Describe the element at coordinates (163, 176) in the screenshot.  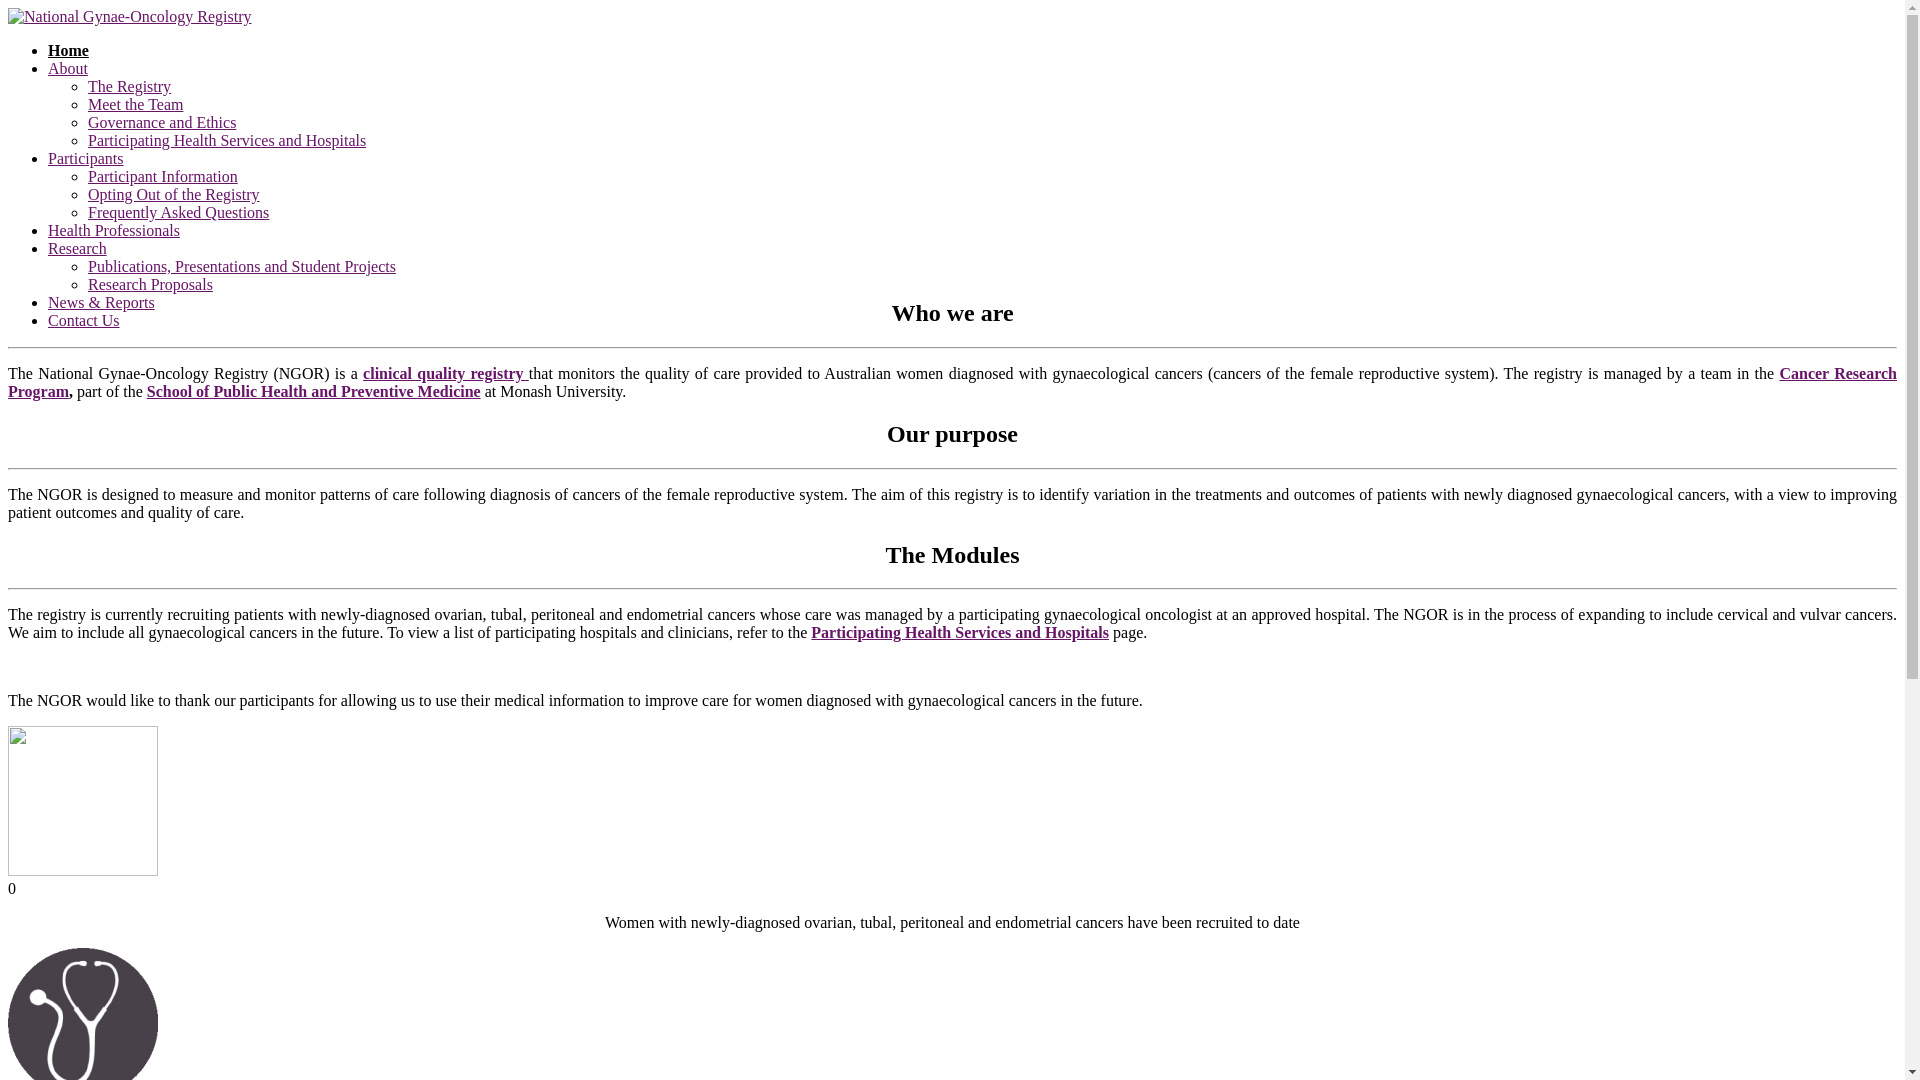
I see `Participant Information` at that location.